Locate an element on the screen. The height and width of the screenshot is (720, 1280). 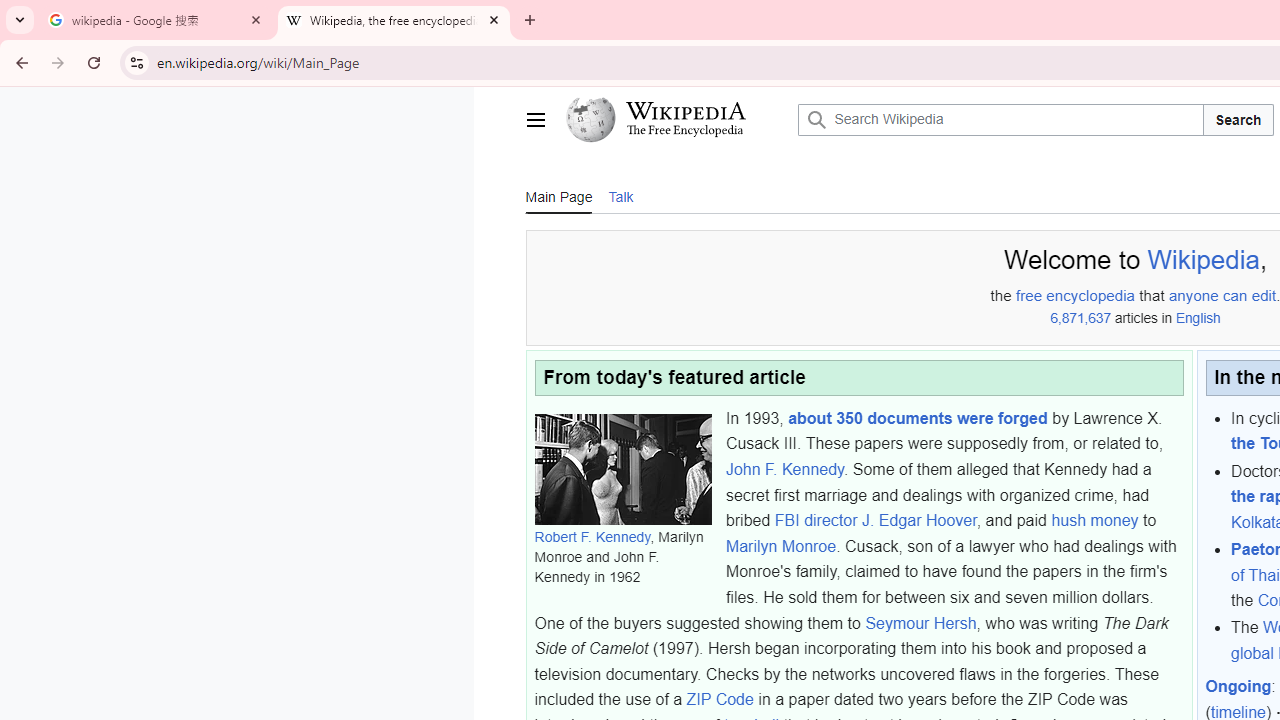
Talk is located at coordinates (620, 196).